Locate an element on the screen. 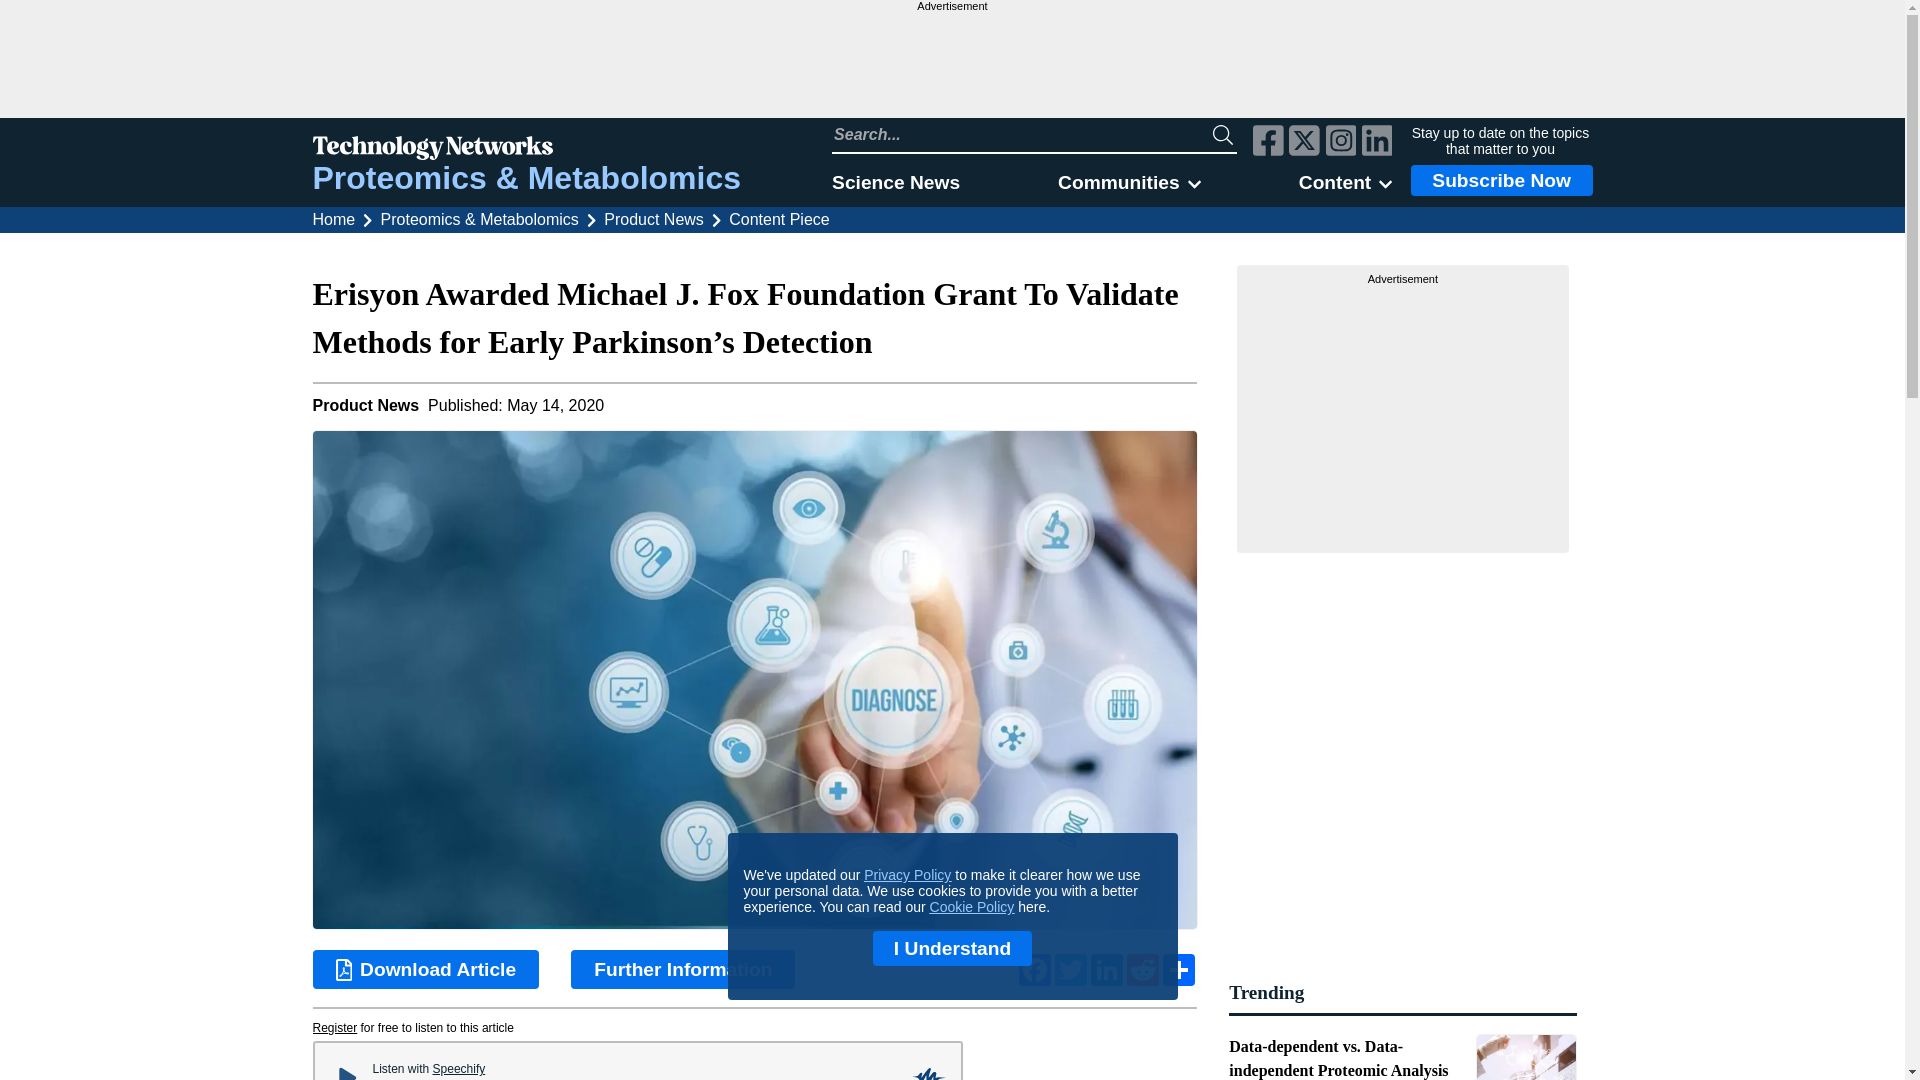 The height and width of the screenshot is (1080, 1920). Privacy Policy is located at coordinates (907, 875).